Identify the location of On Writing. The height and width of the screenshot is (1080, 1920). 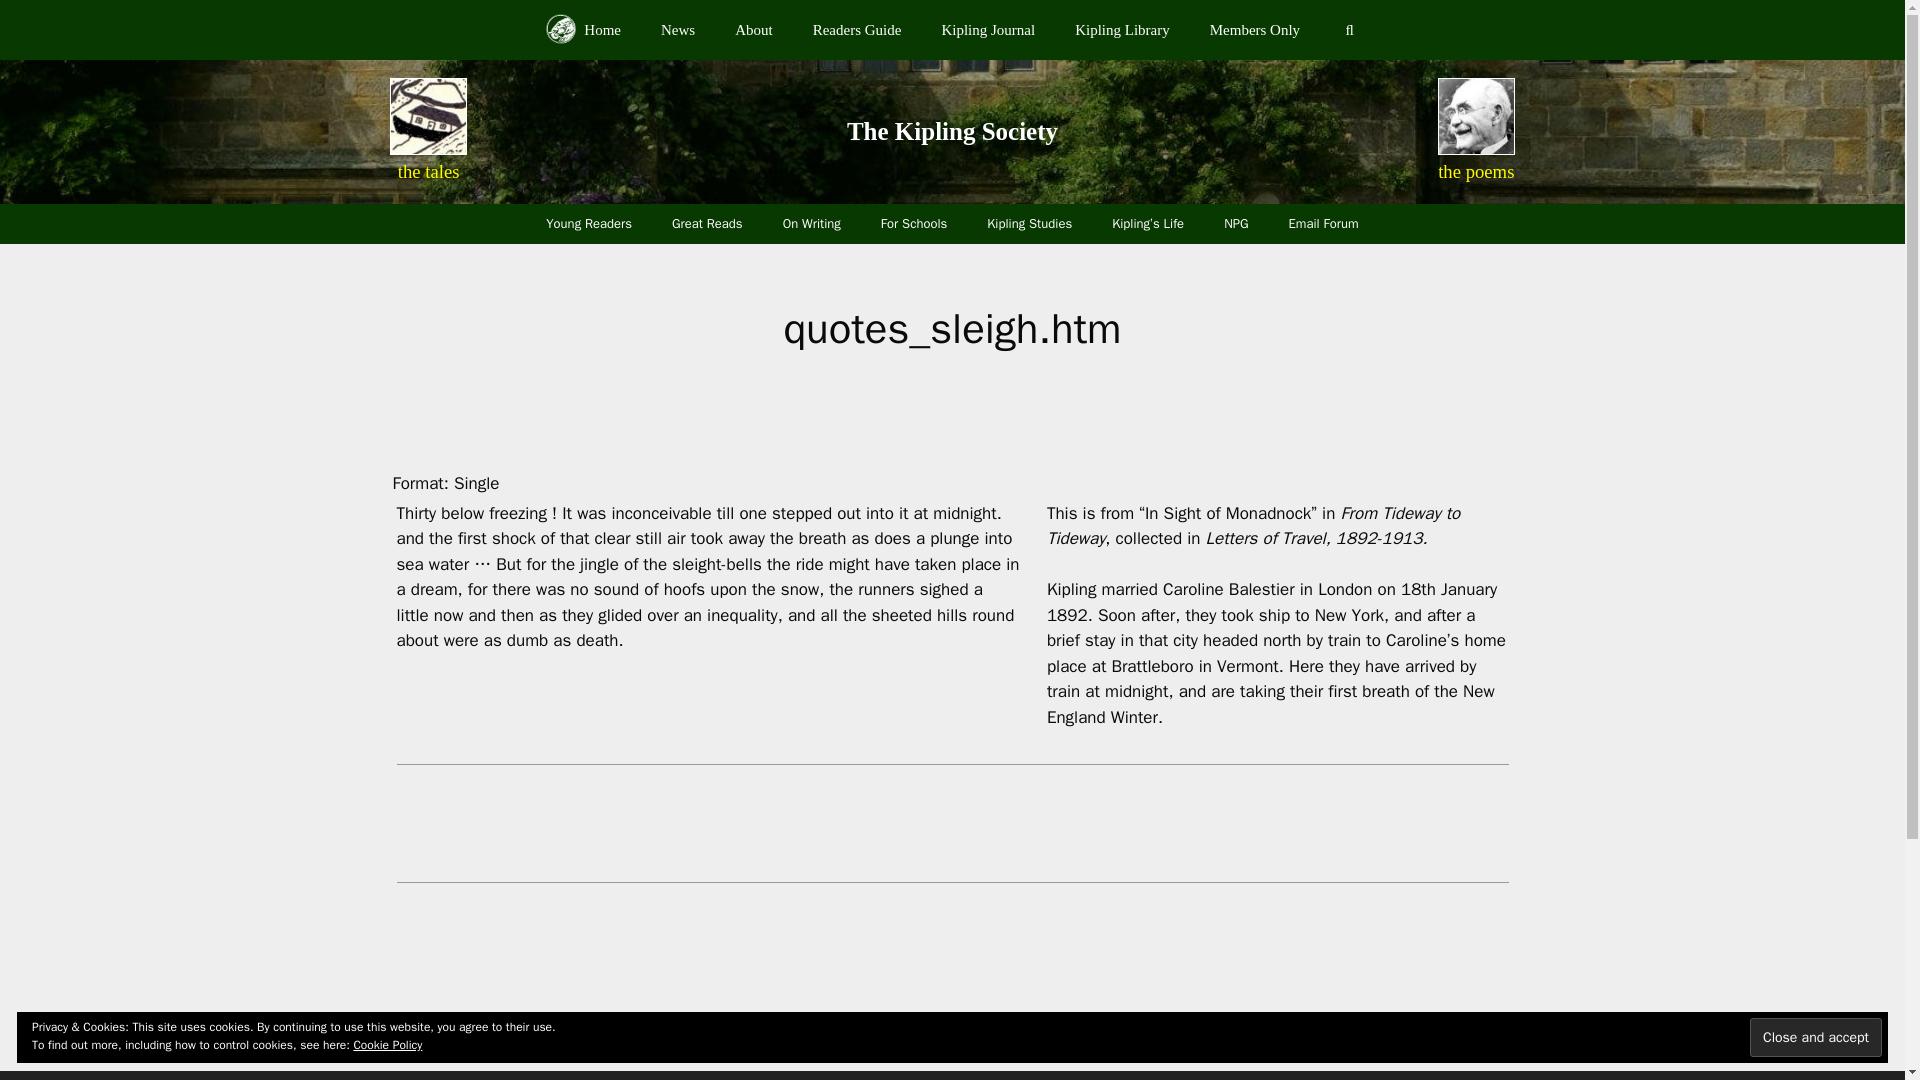
(811, 224).